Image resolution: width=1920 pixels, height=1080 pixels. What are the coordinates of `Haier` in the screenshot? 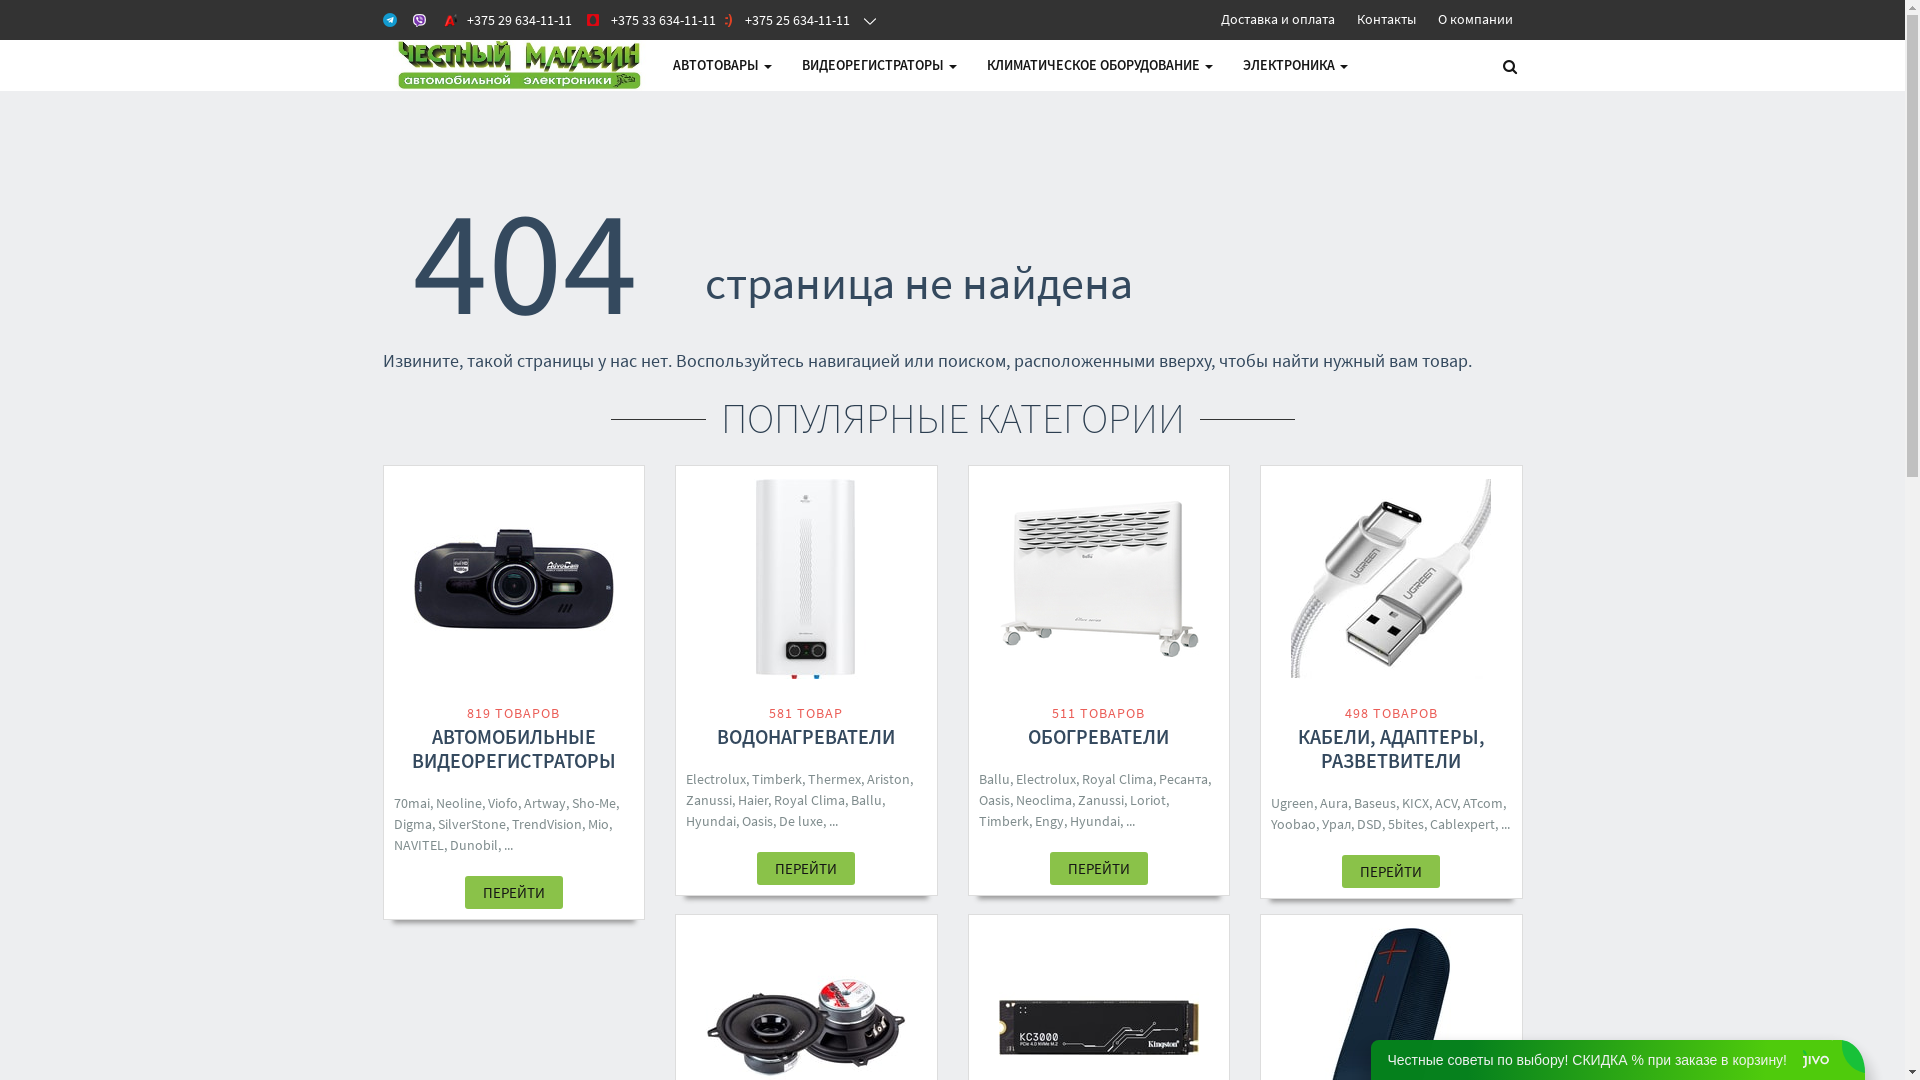 It's located at (753, 800).